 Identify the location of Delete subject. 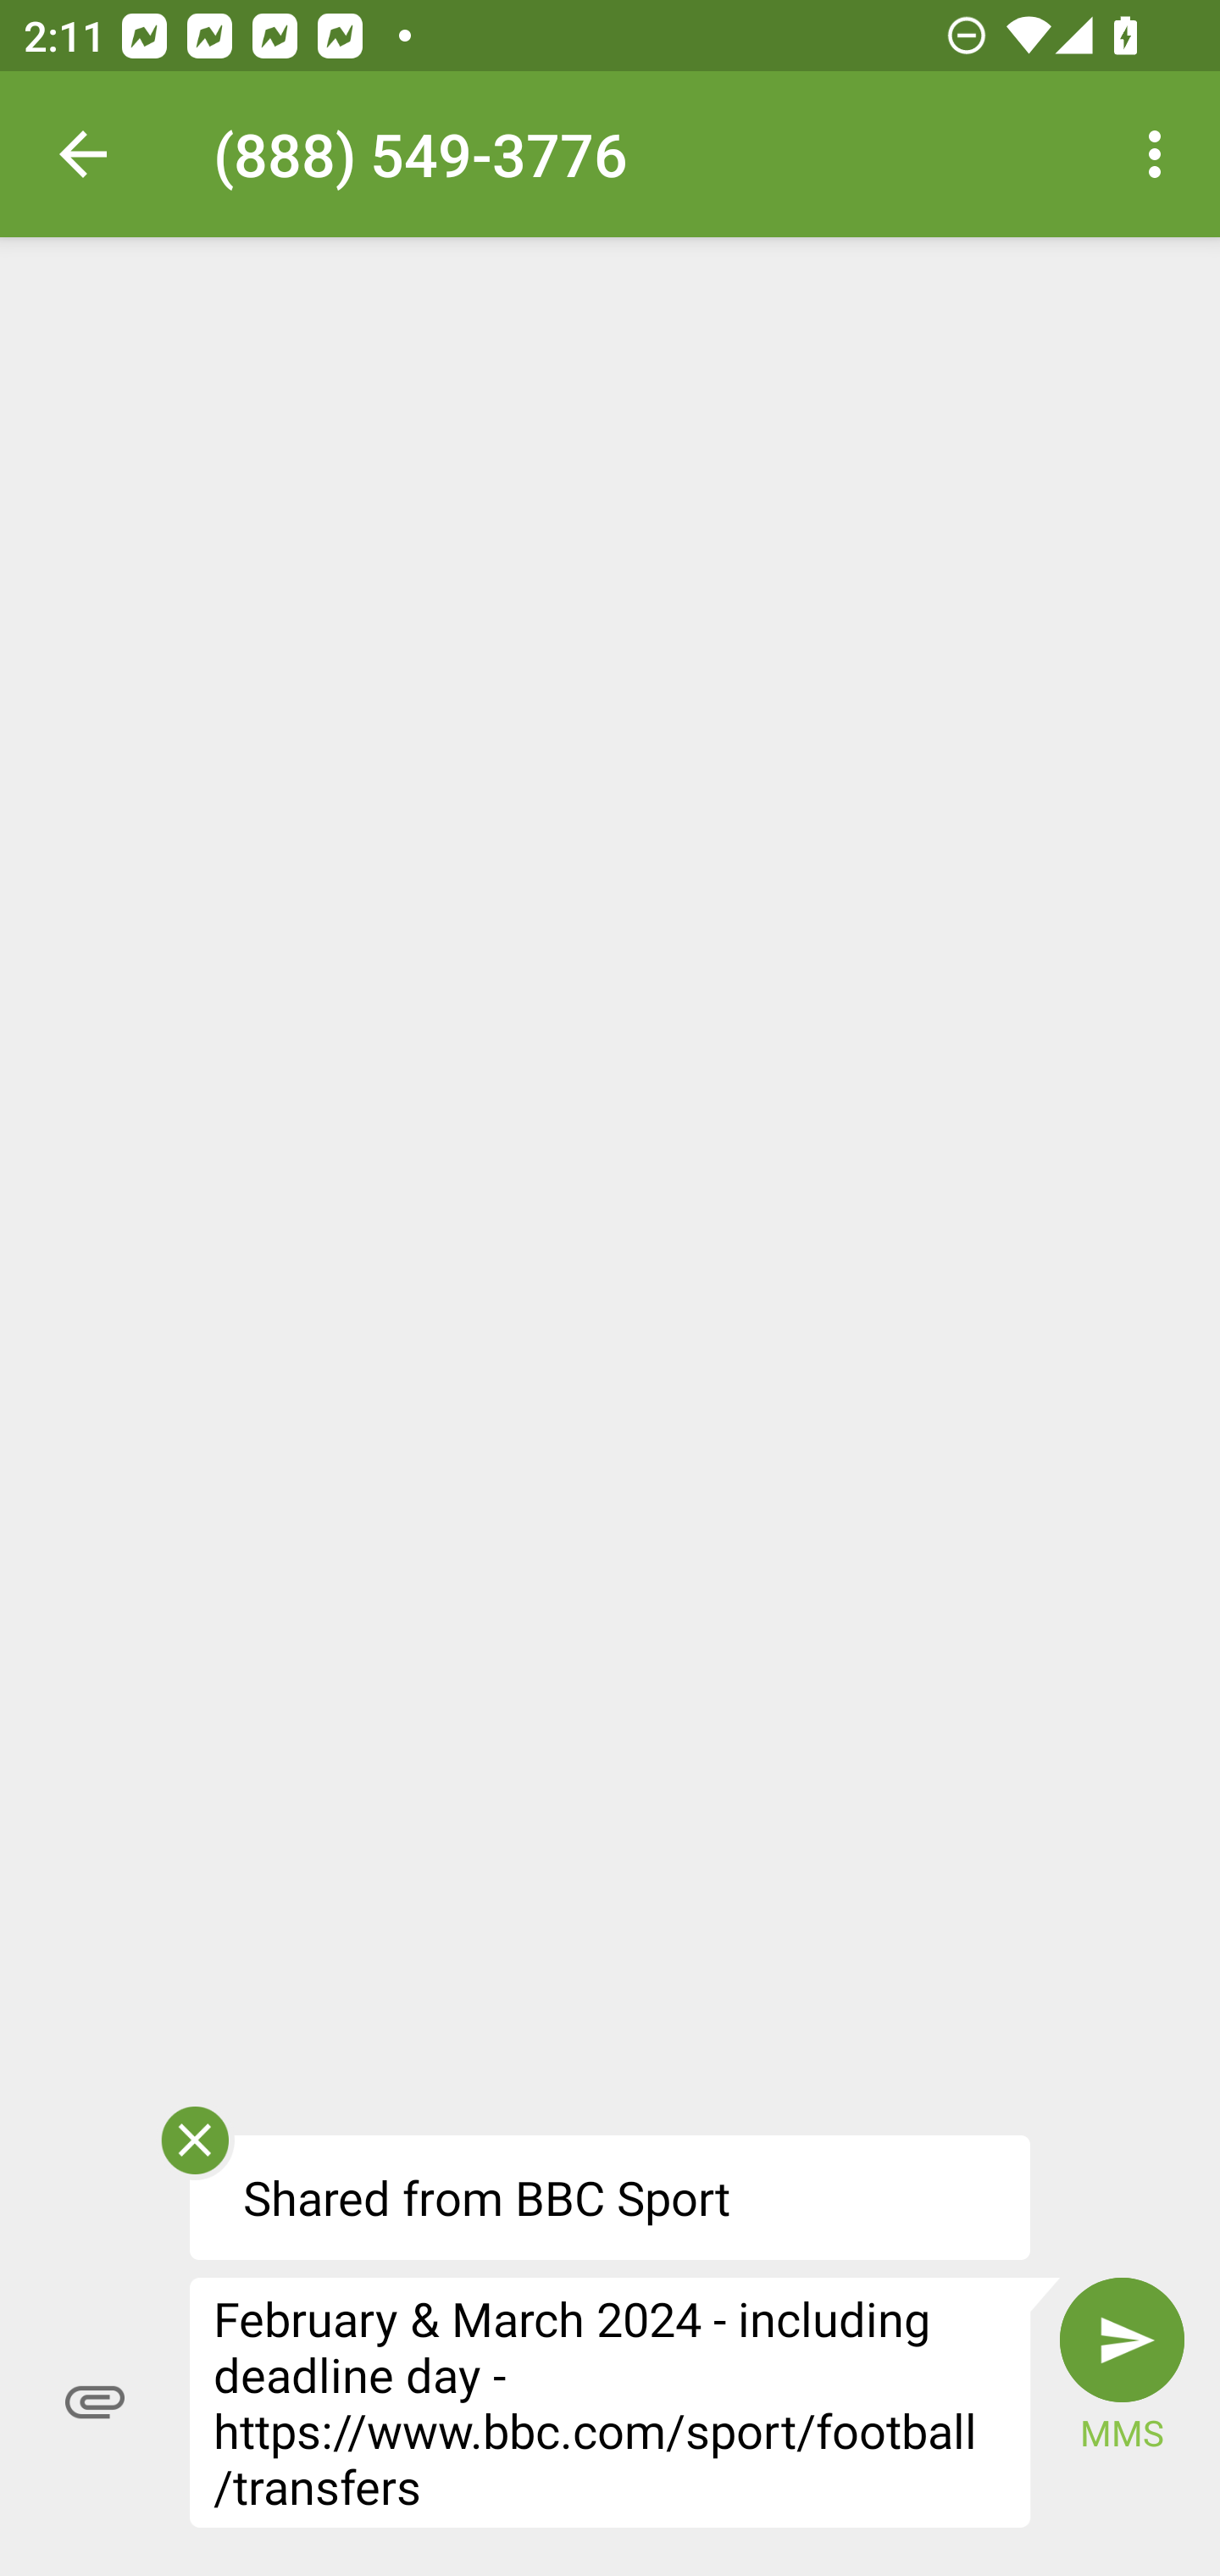
(193, 2151).